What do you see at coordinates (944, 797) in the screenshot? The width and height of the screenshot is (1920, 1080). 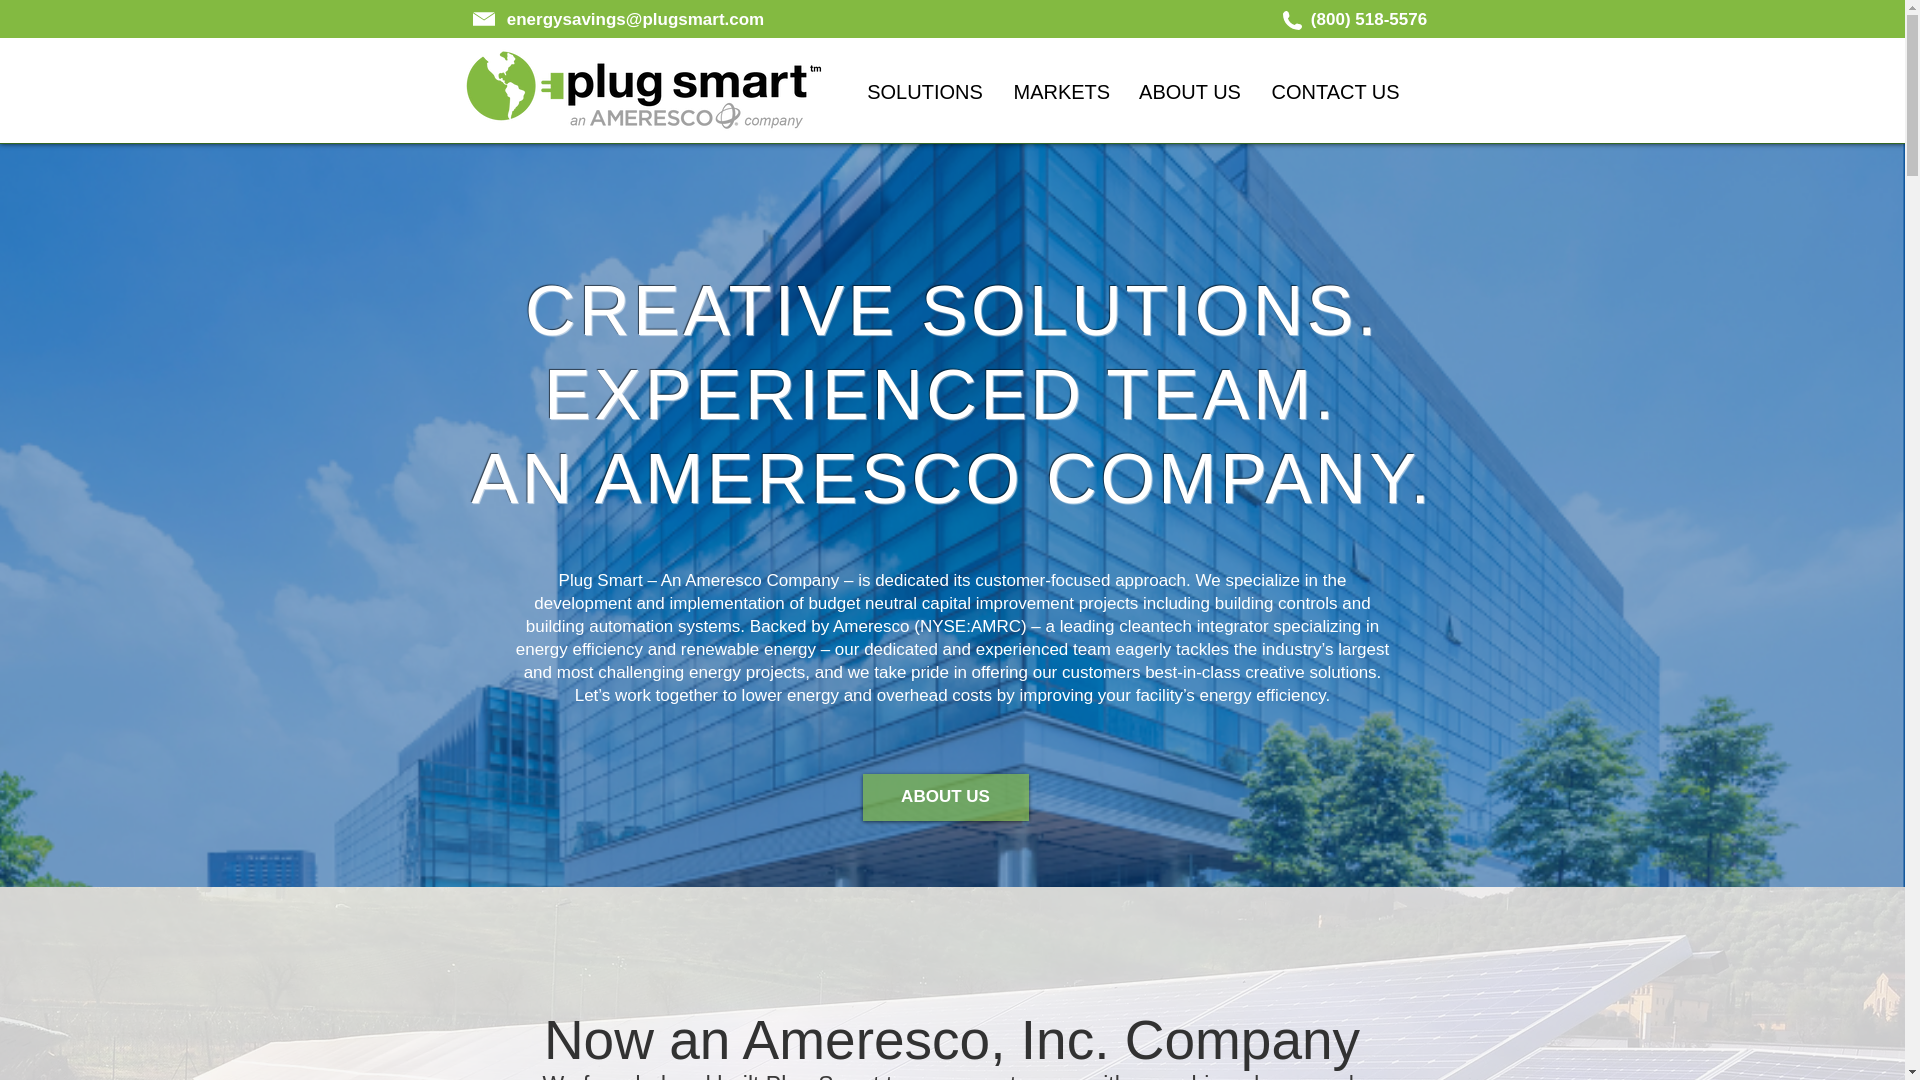 I see `ABOUT US` at bounding box center [944, 797].